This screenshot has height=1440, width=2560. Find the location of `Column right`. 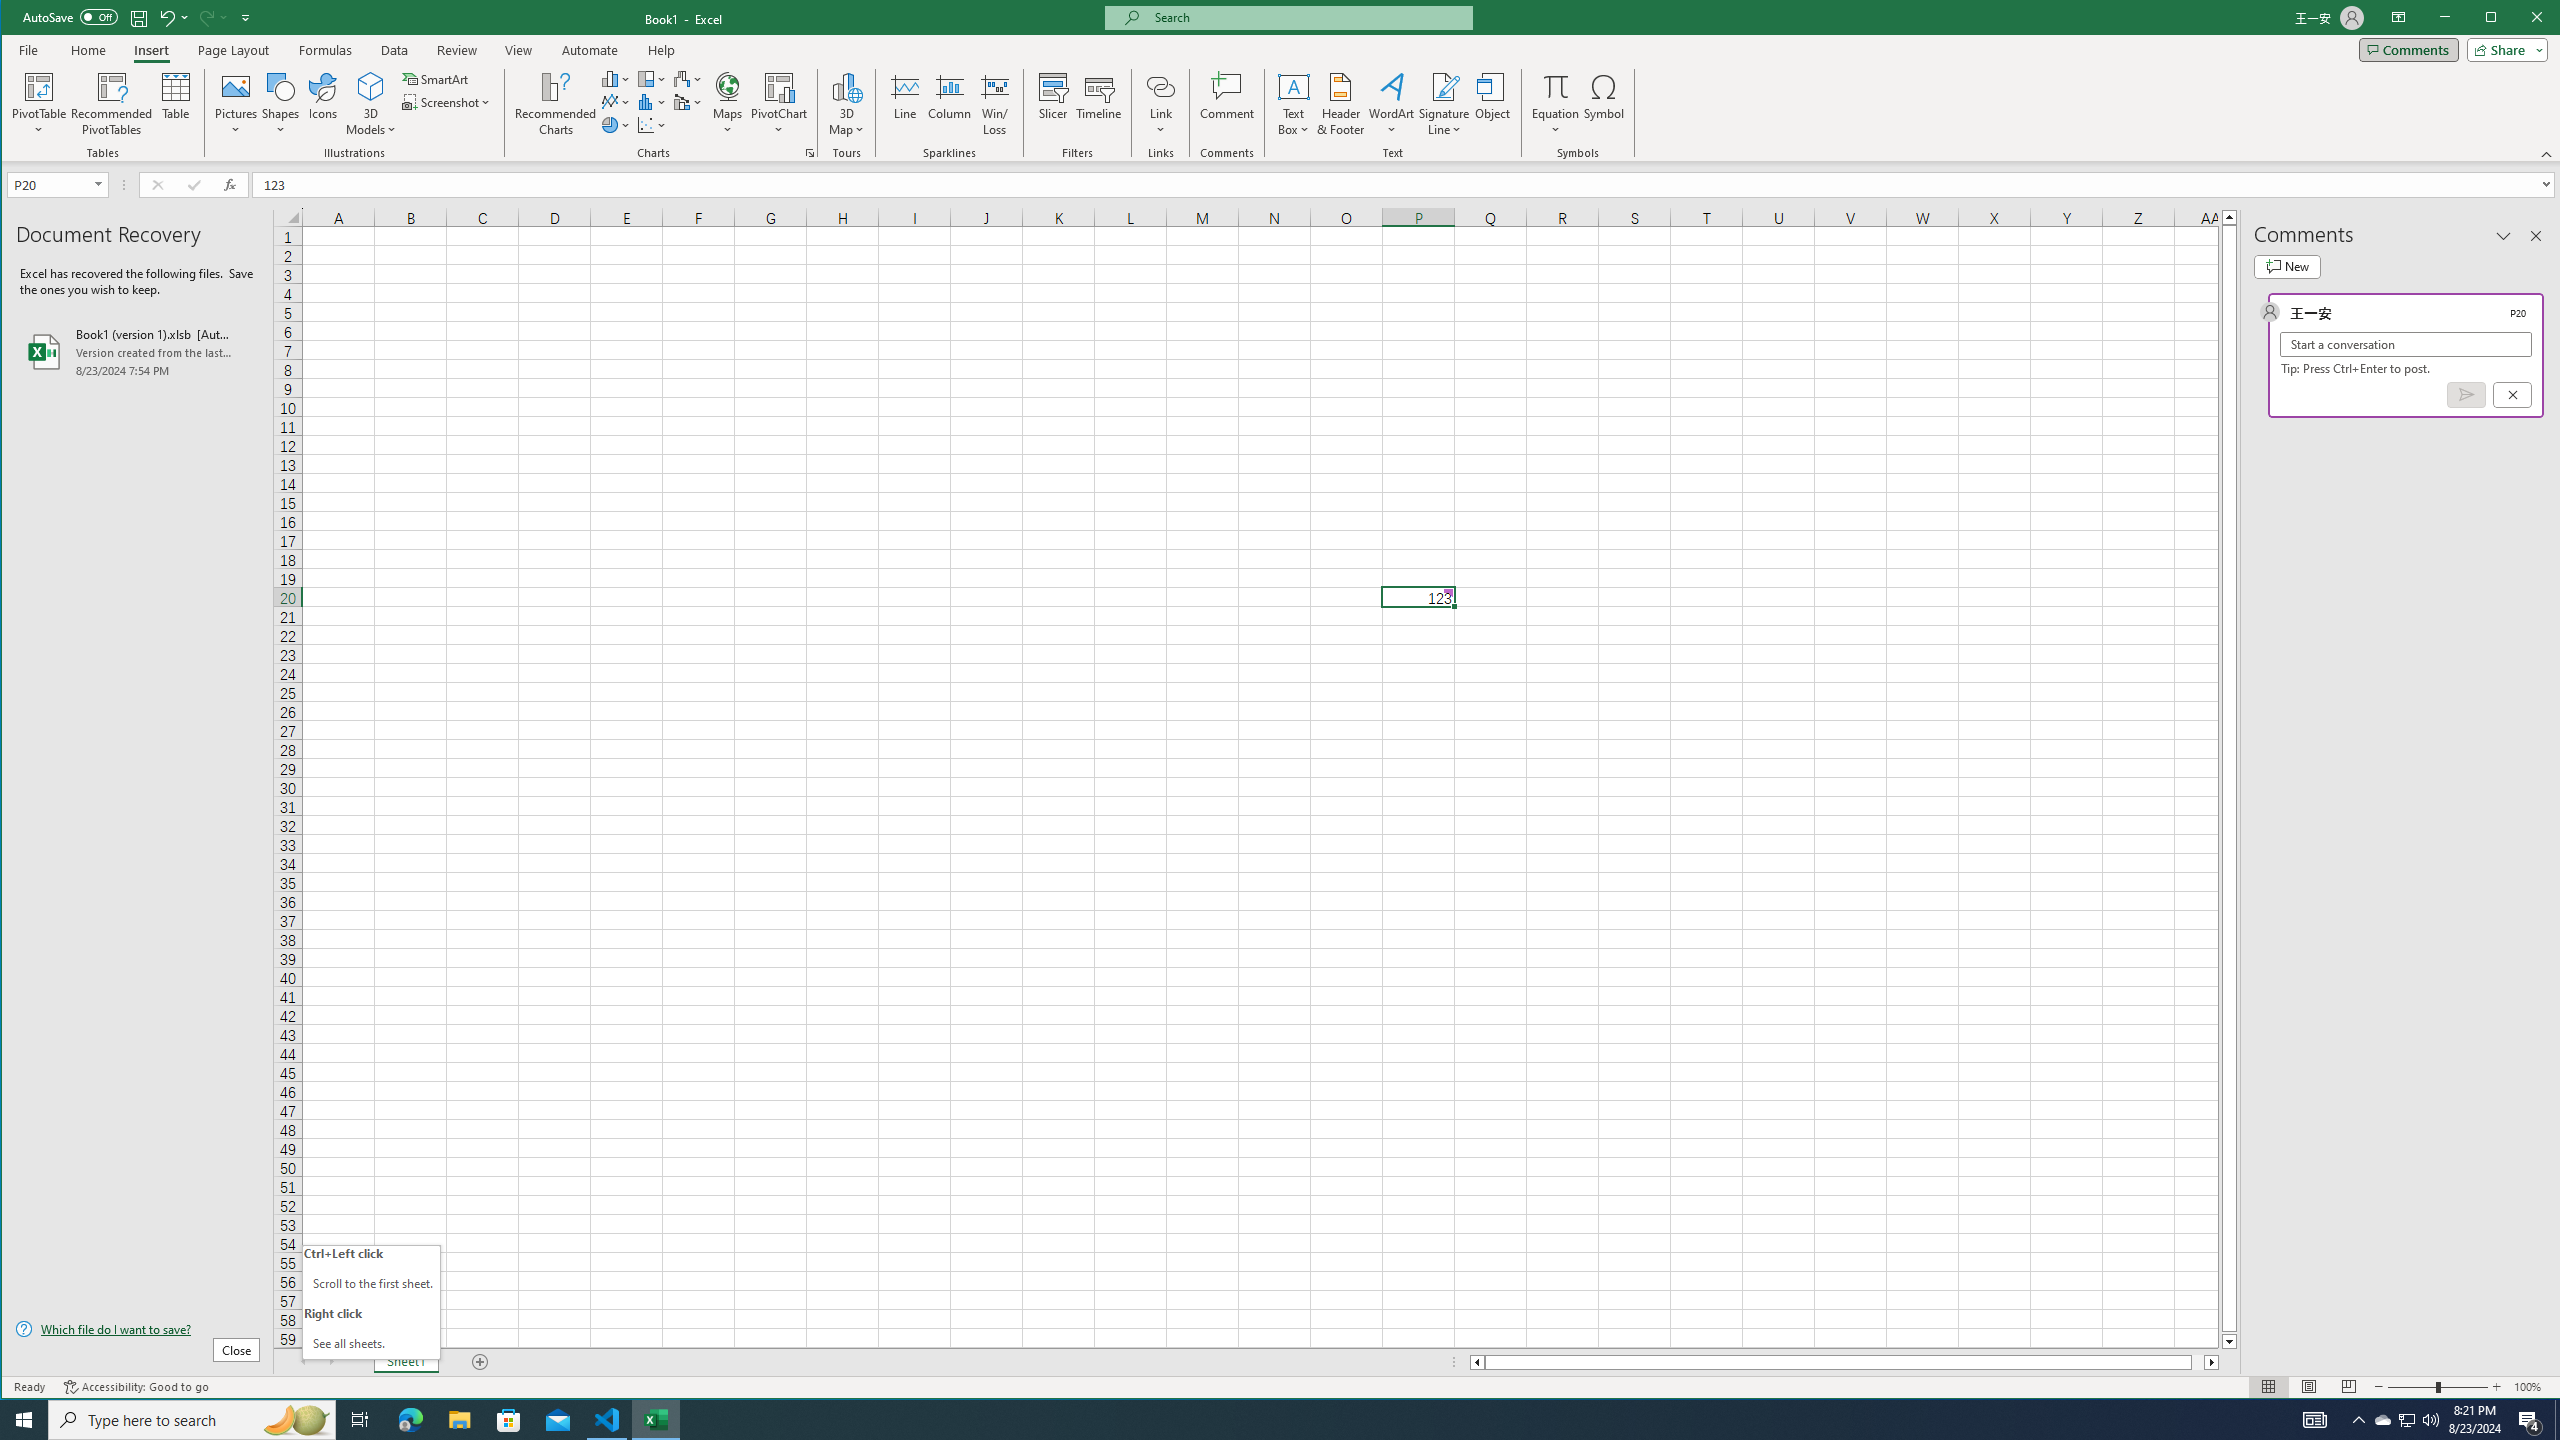

Column right is located at coordinates (2213, 1362).